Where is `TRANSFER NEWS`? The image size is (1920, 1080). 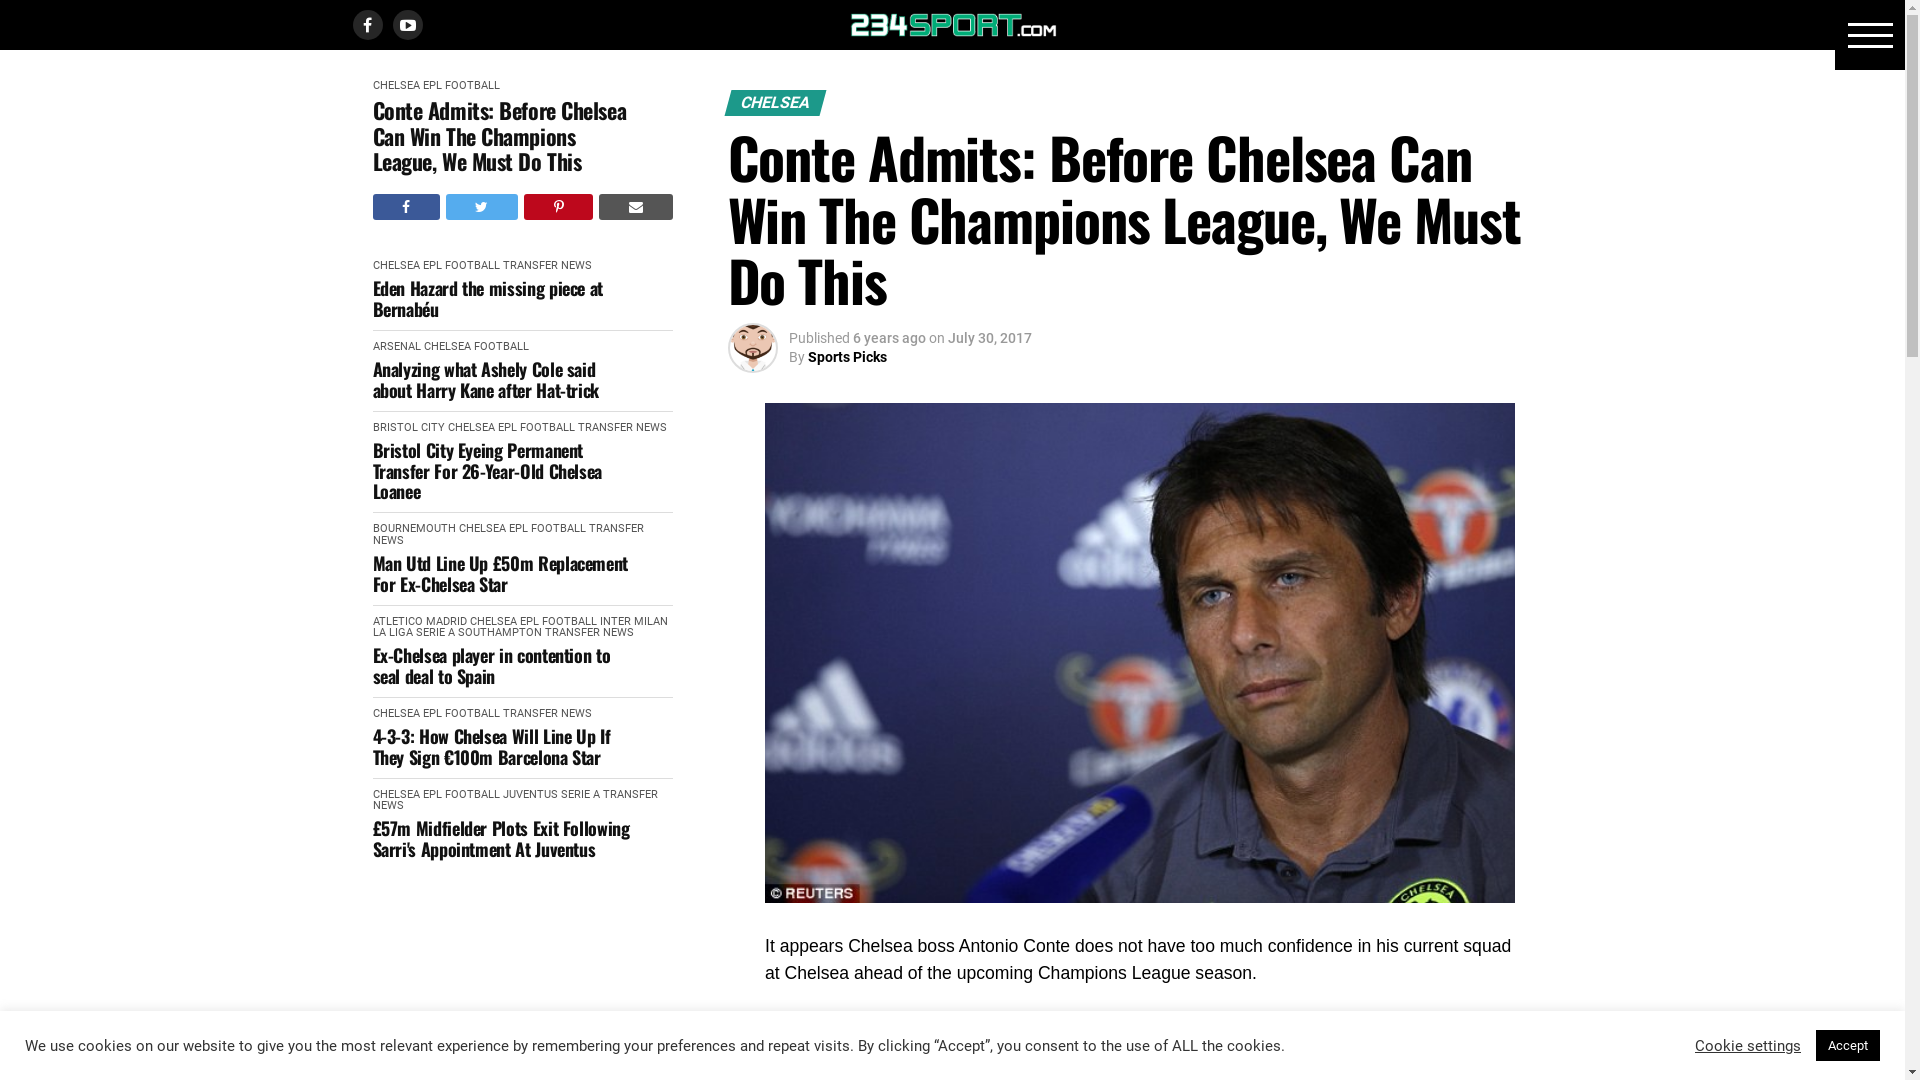
TRANSFER NEWS is located at coordinates (508, 534).